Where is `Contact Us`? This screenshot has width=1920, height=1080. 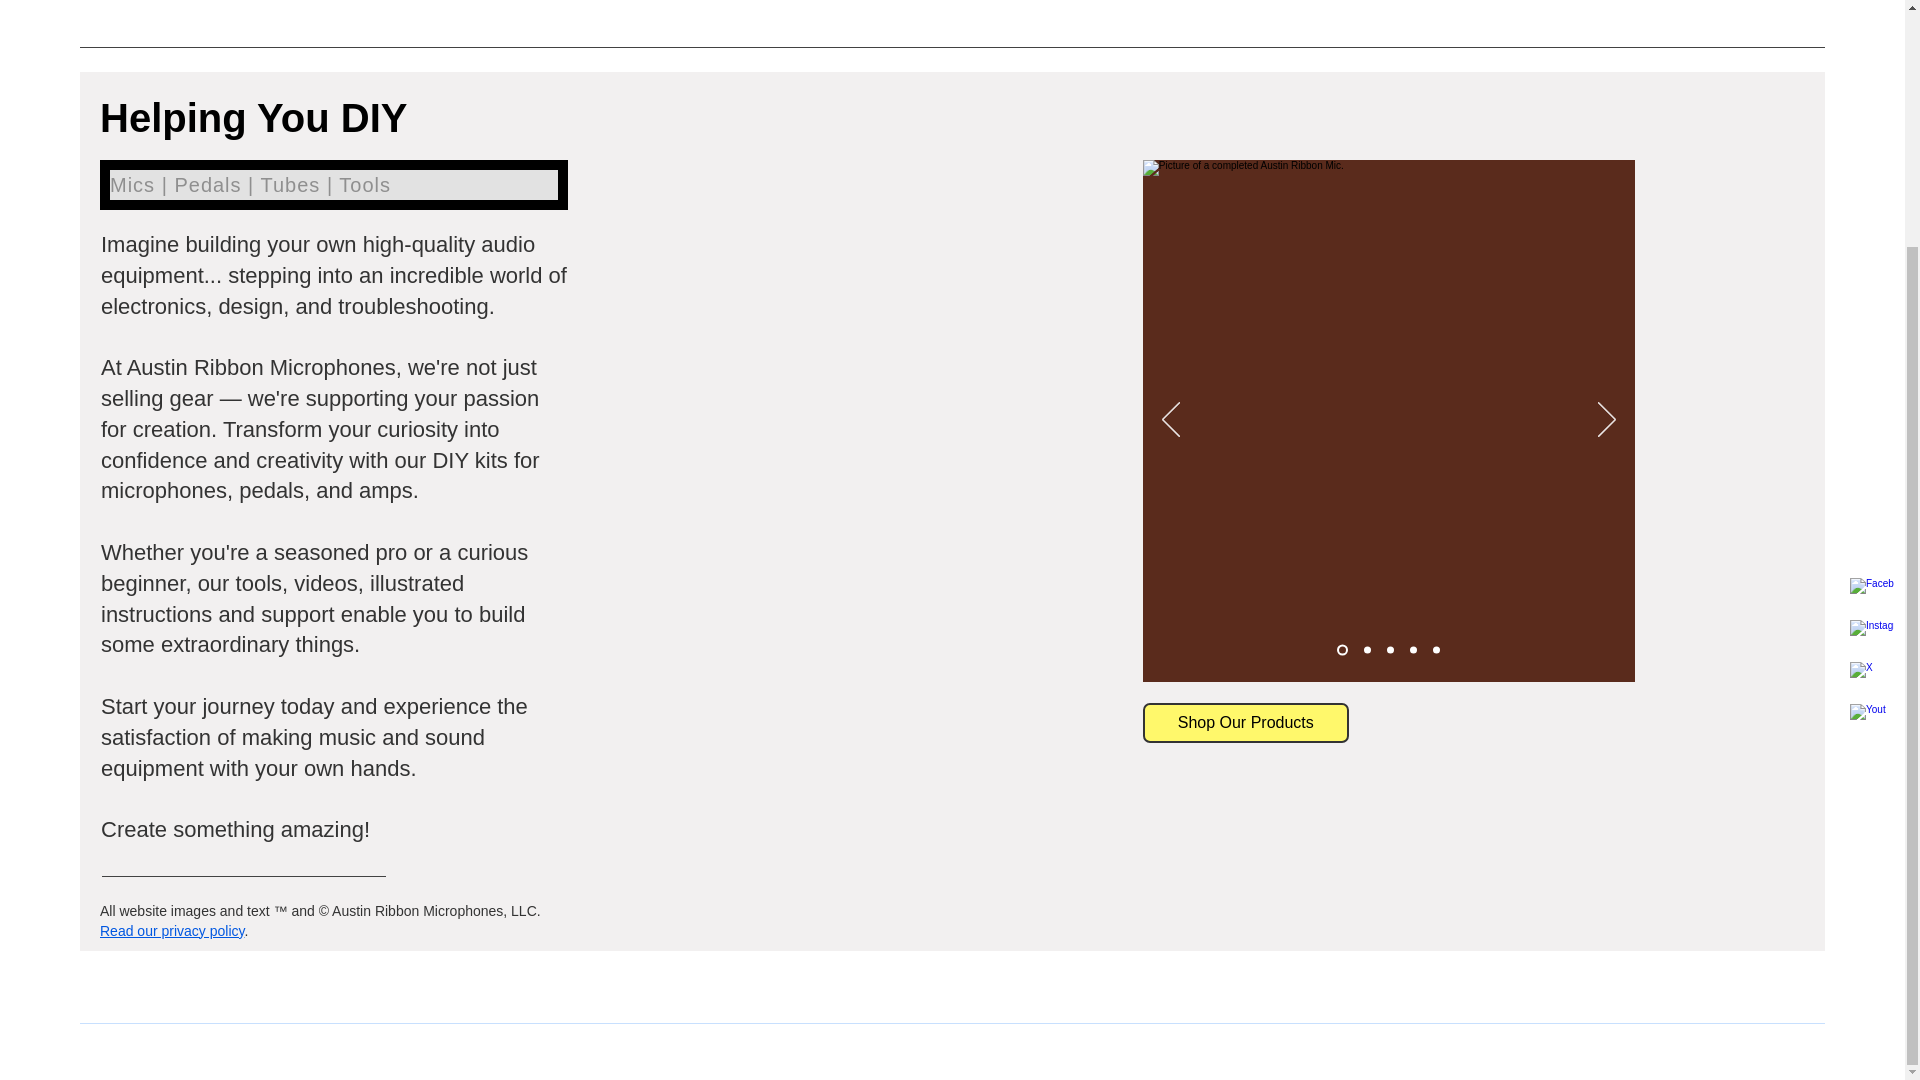
Contact Us is located at coordinates (1366, 6).